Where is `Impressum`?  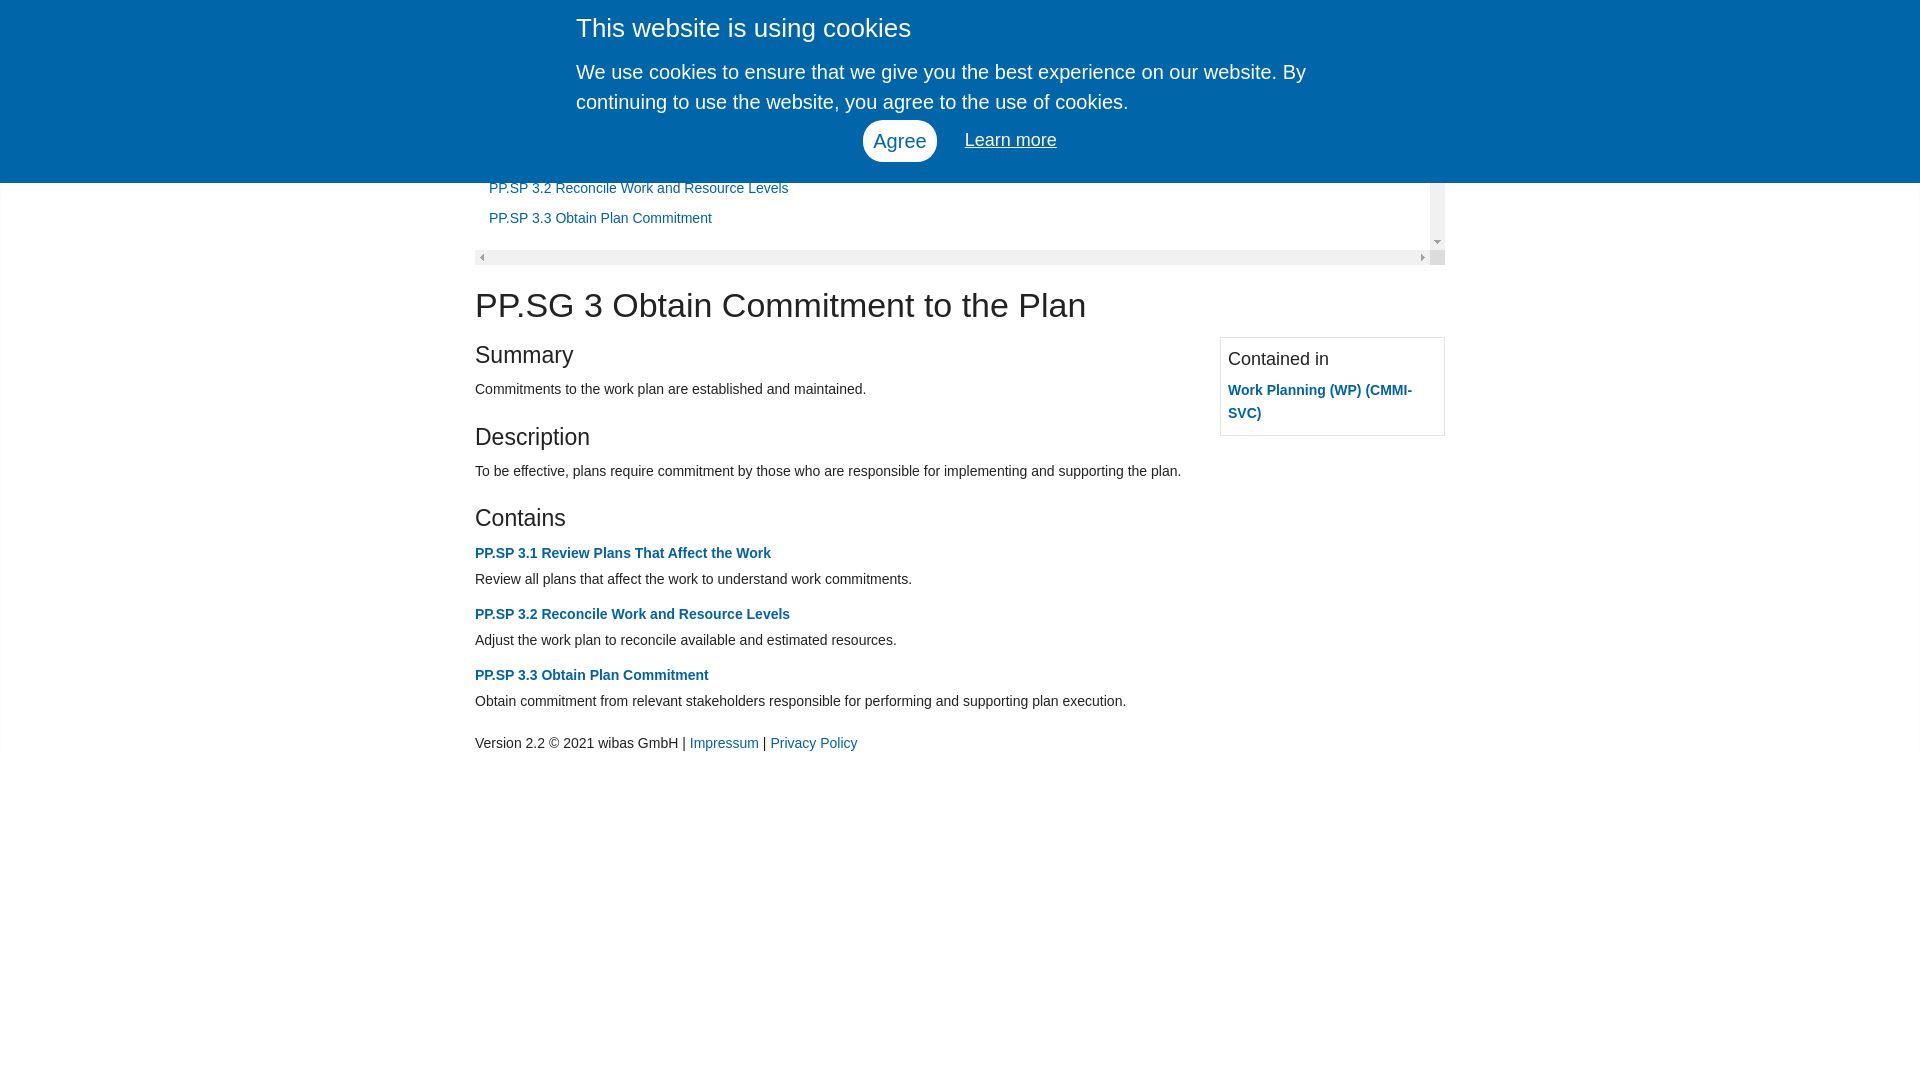
Impressum is located at coordinates (724, 742).